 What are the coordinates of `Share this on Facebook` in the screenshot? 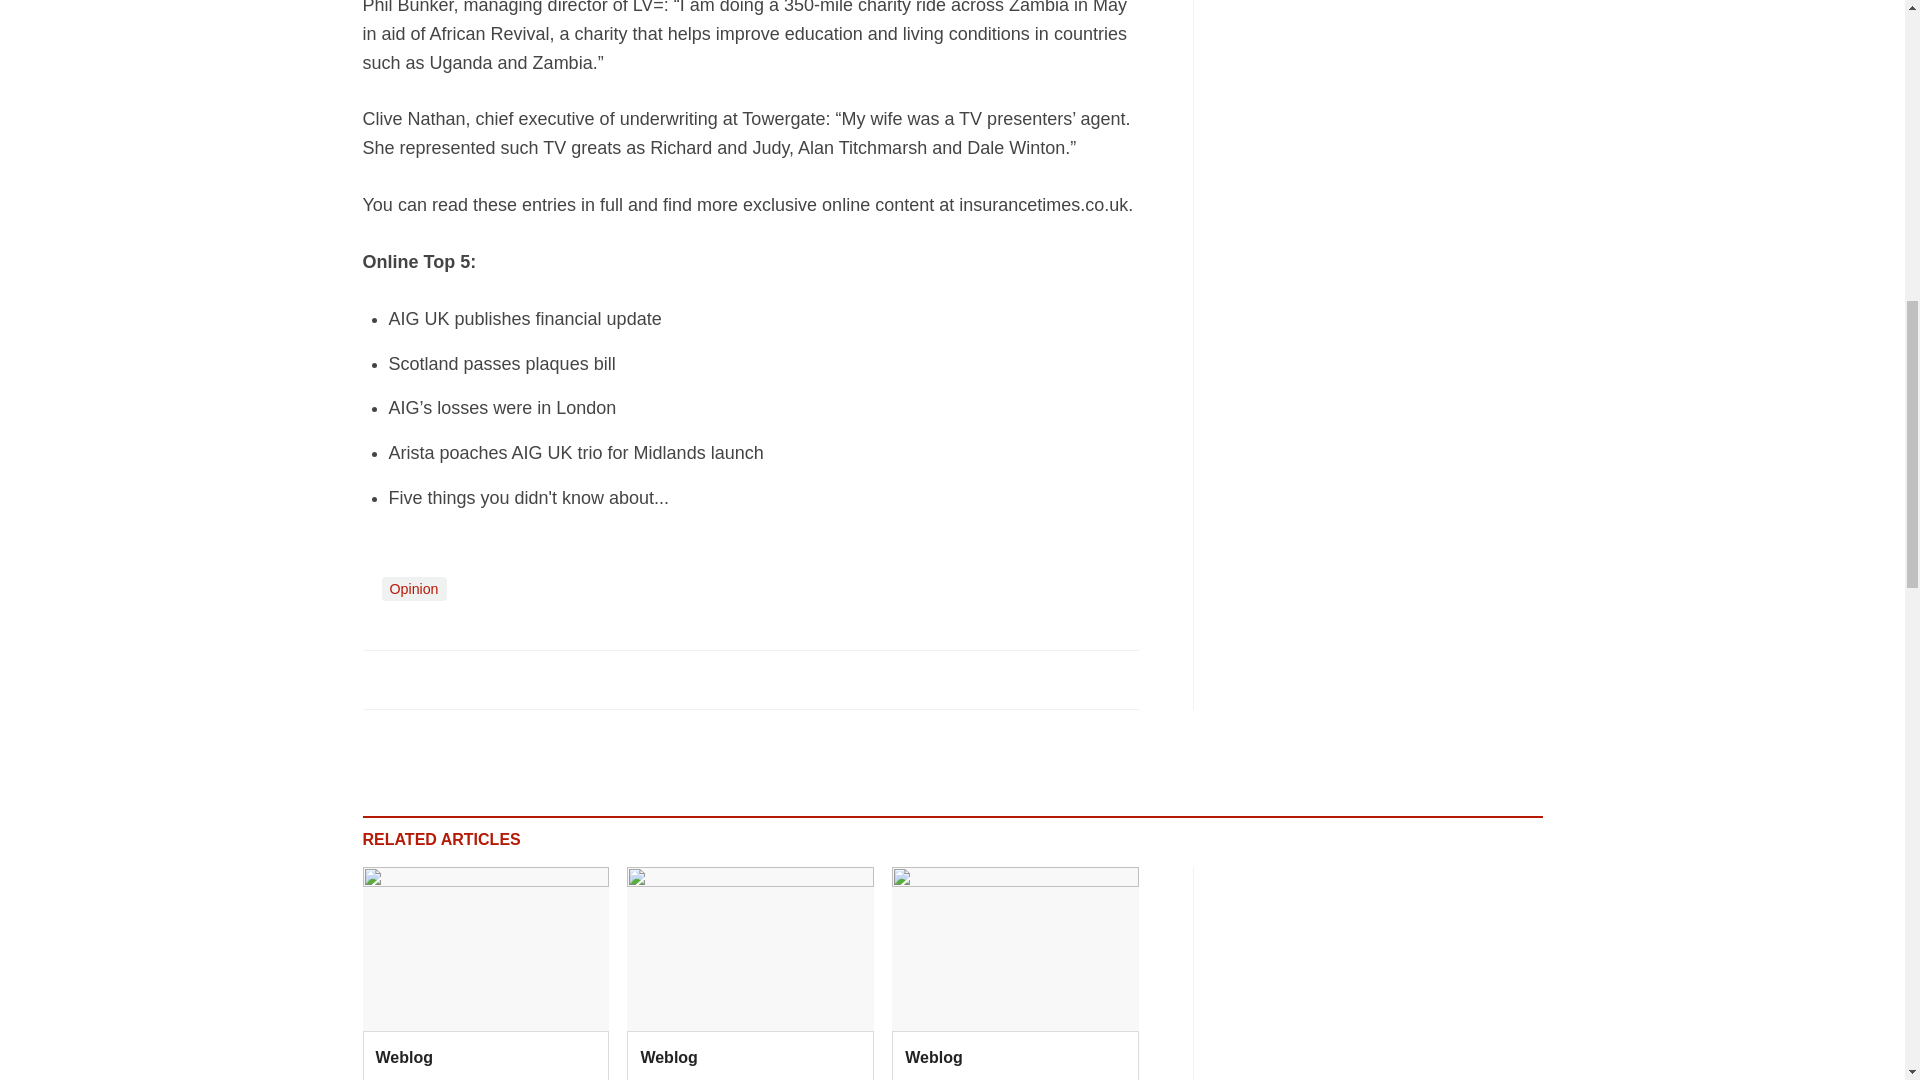 It's located at (380, 678).